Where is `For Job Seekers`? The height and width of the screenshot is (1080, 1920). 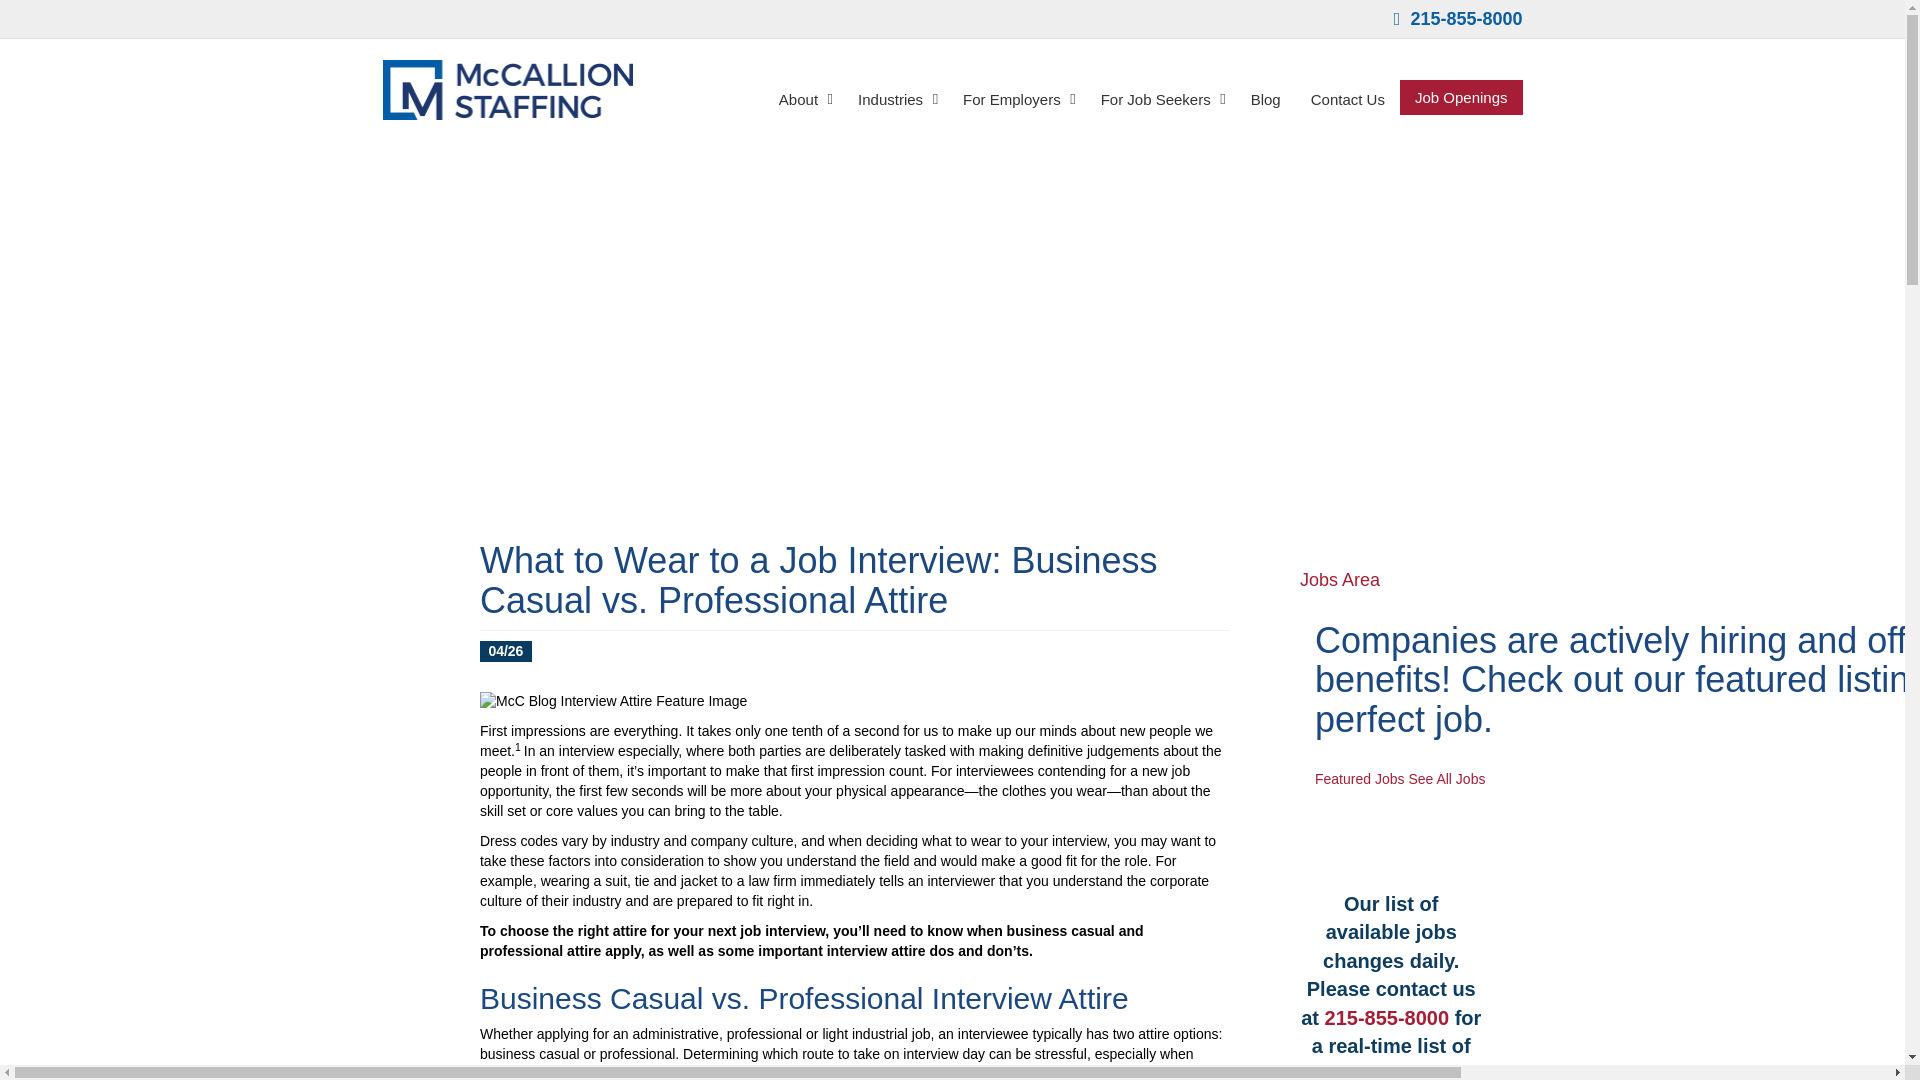
For Job Seekers is located at coordinates (1161, 98).